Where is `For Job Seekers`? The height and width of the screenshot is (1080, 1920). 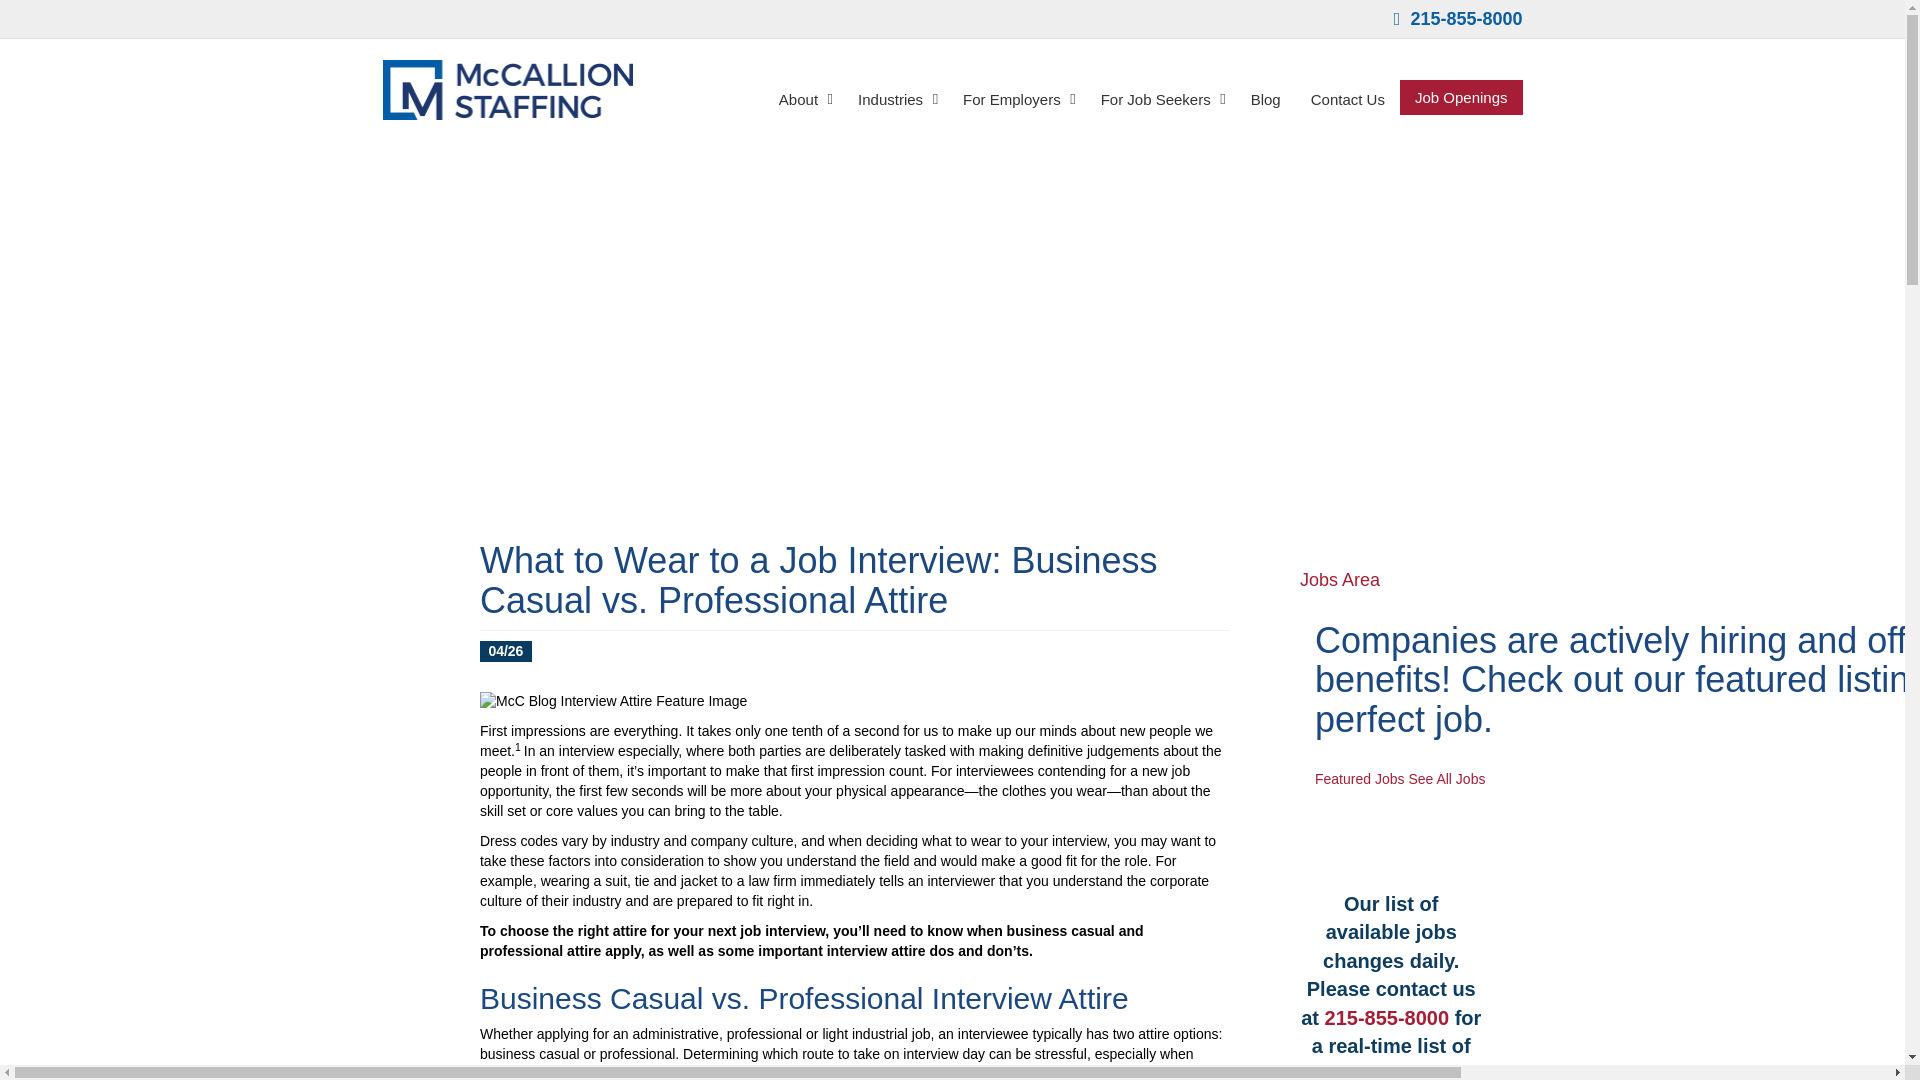
For Job Seekers is located at coordinates (1161, 98).